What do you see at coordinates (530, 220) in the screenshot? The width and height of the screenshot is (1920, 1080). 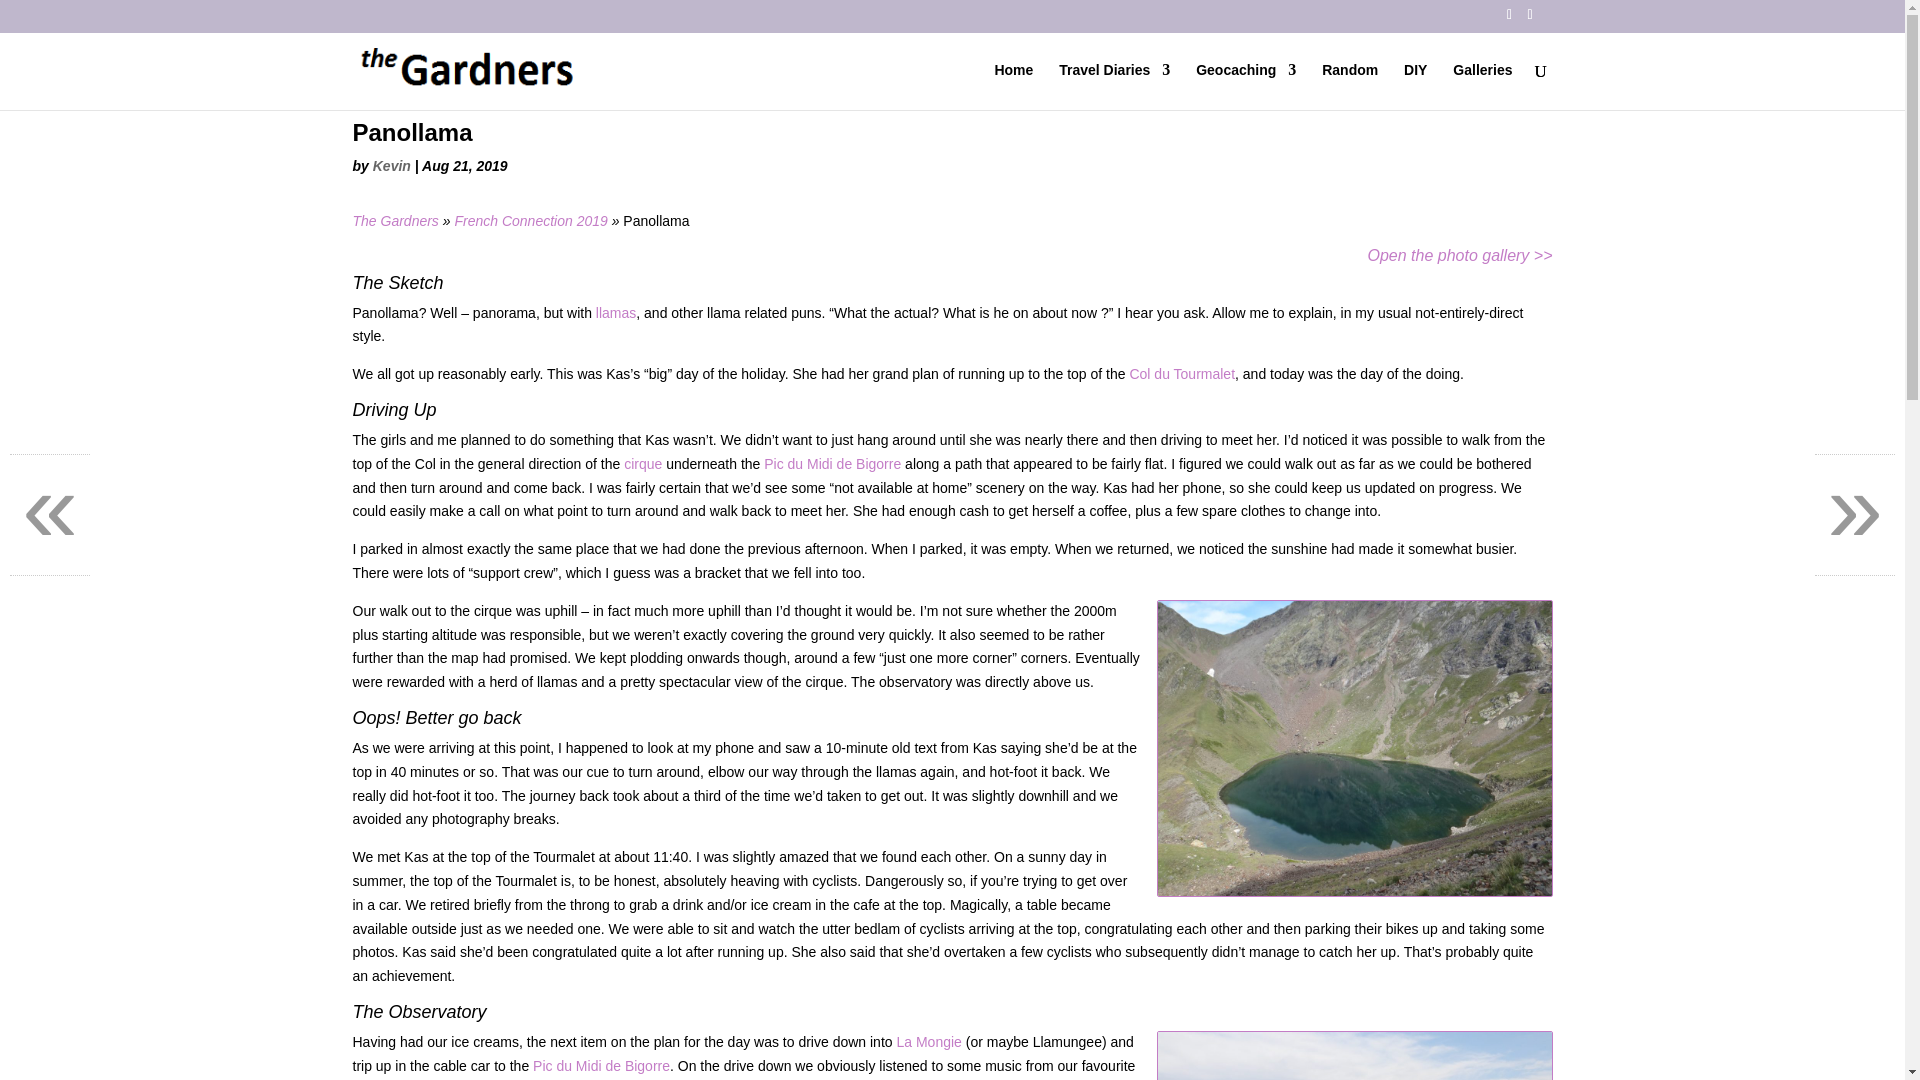 I see `French Connection 2019` at bounding box center [530, 220].